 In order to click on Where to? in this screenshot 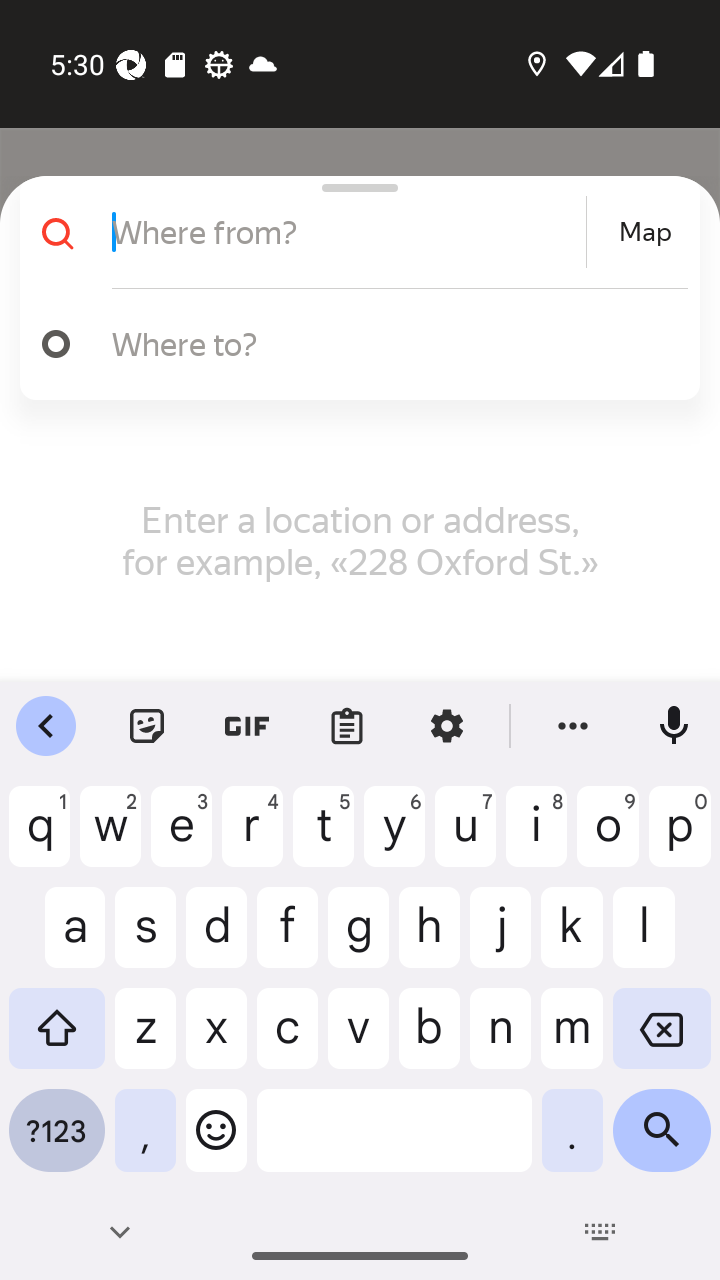, I will do `click(352, 344)`.